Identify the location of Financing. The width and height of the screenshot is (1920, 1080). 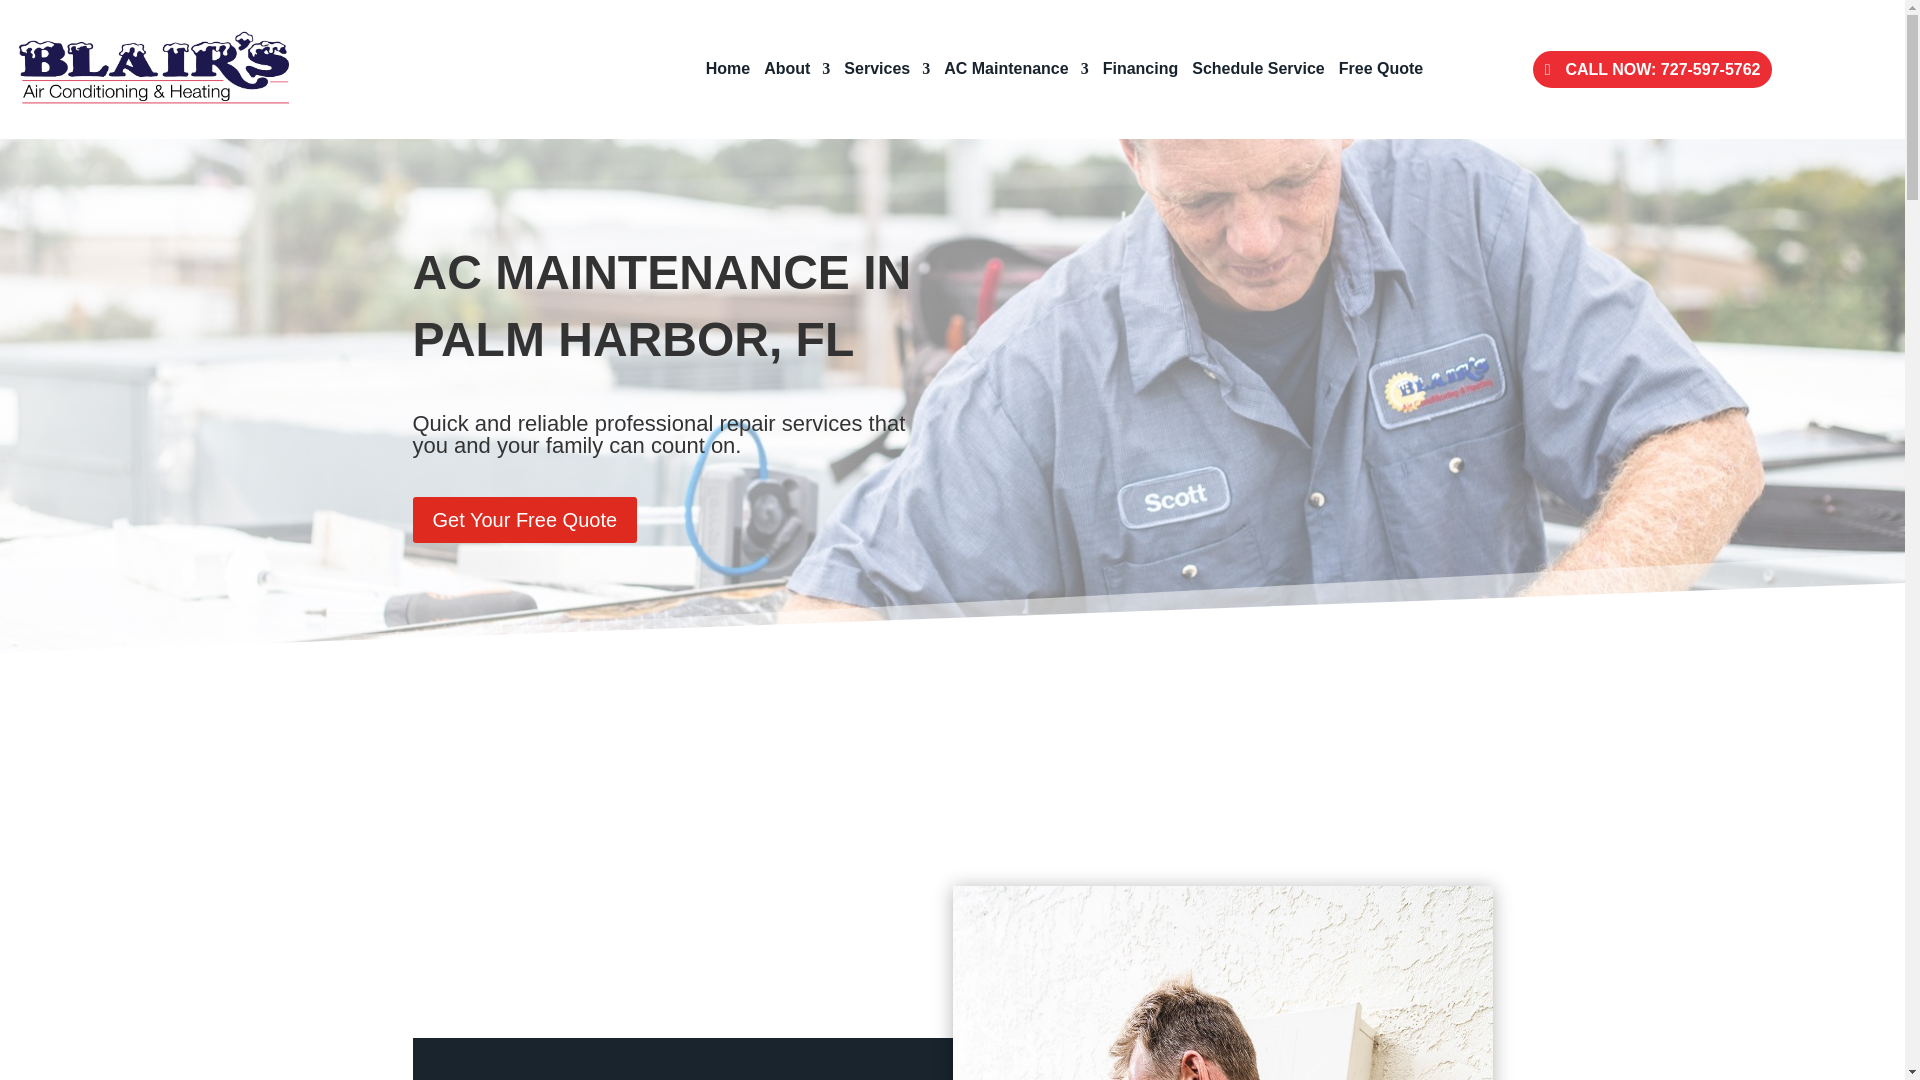
(1140, 70).